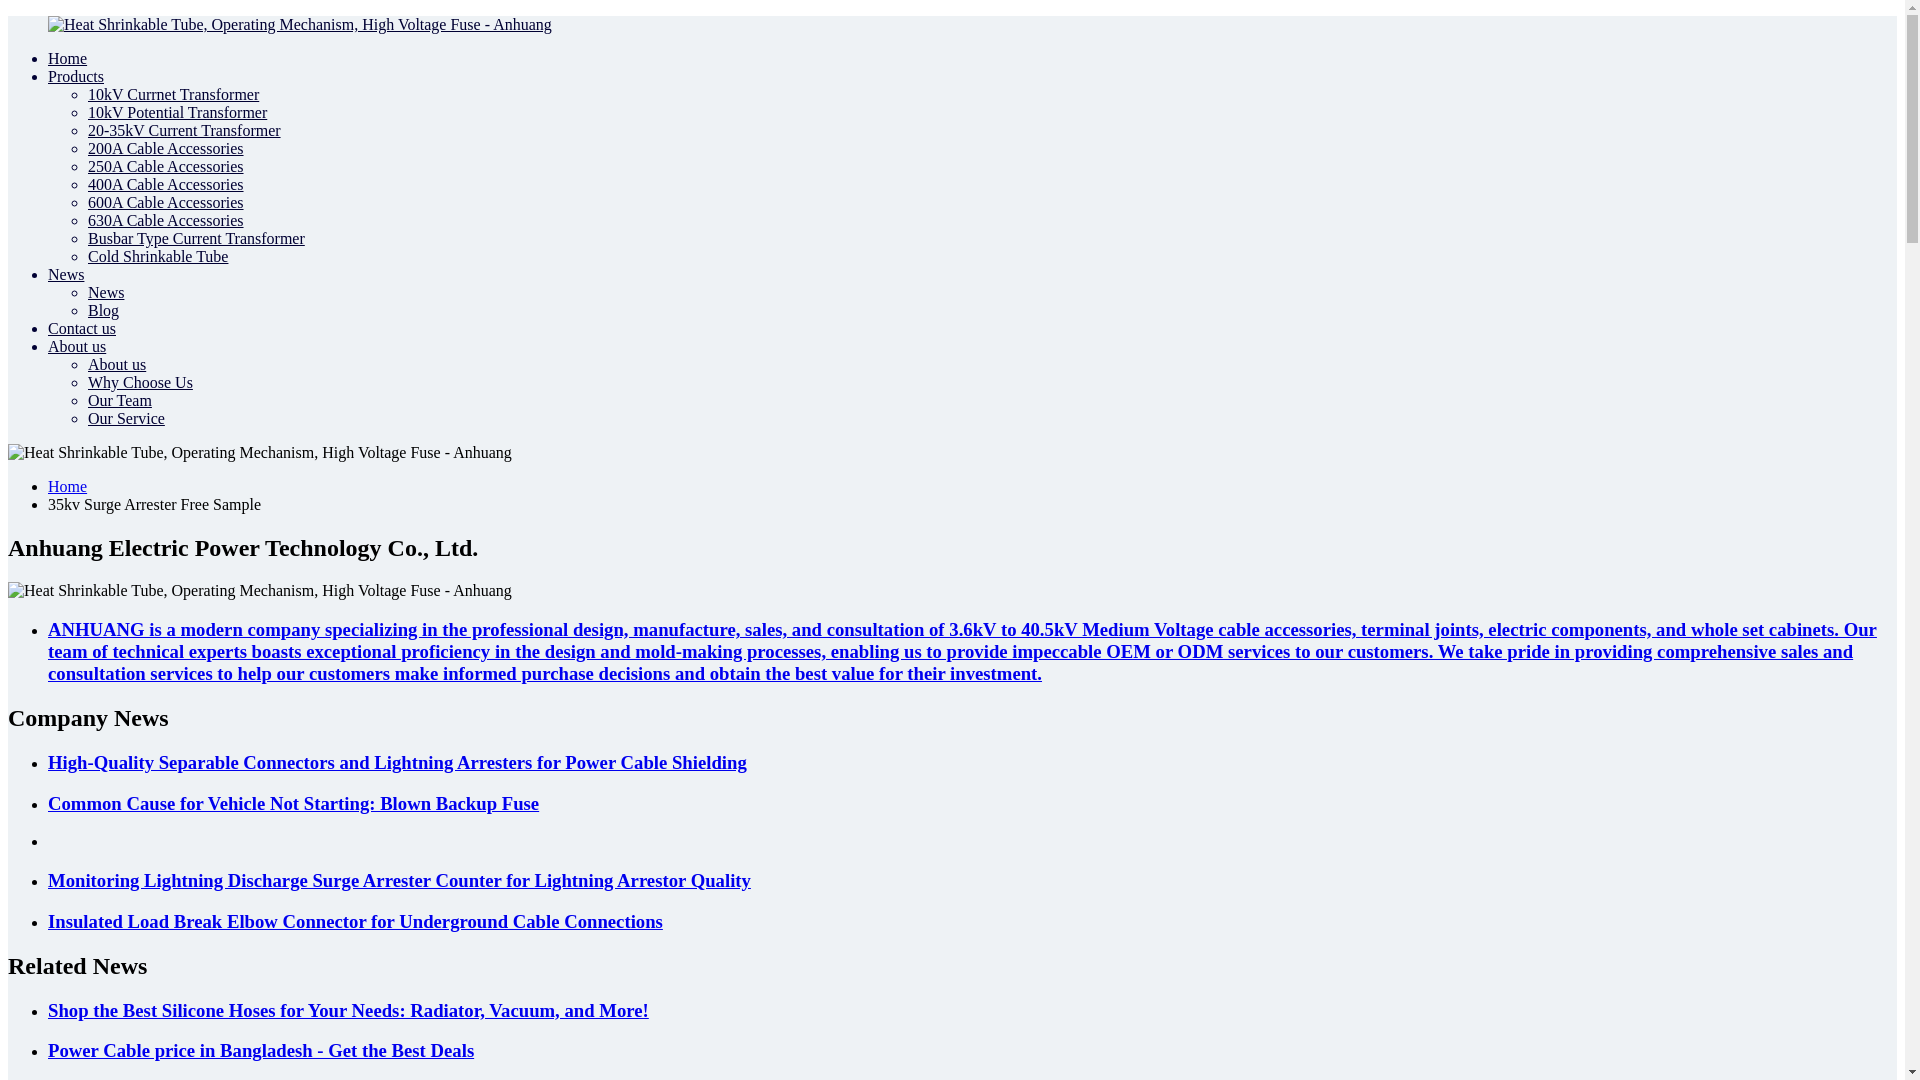 The height and width of the screenshot is (1080, 1920). Describe the element at coordinates (158, 256) in the screenshot. I see `Cold Shrinkable Tube` at that location.